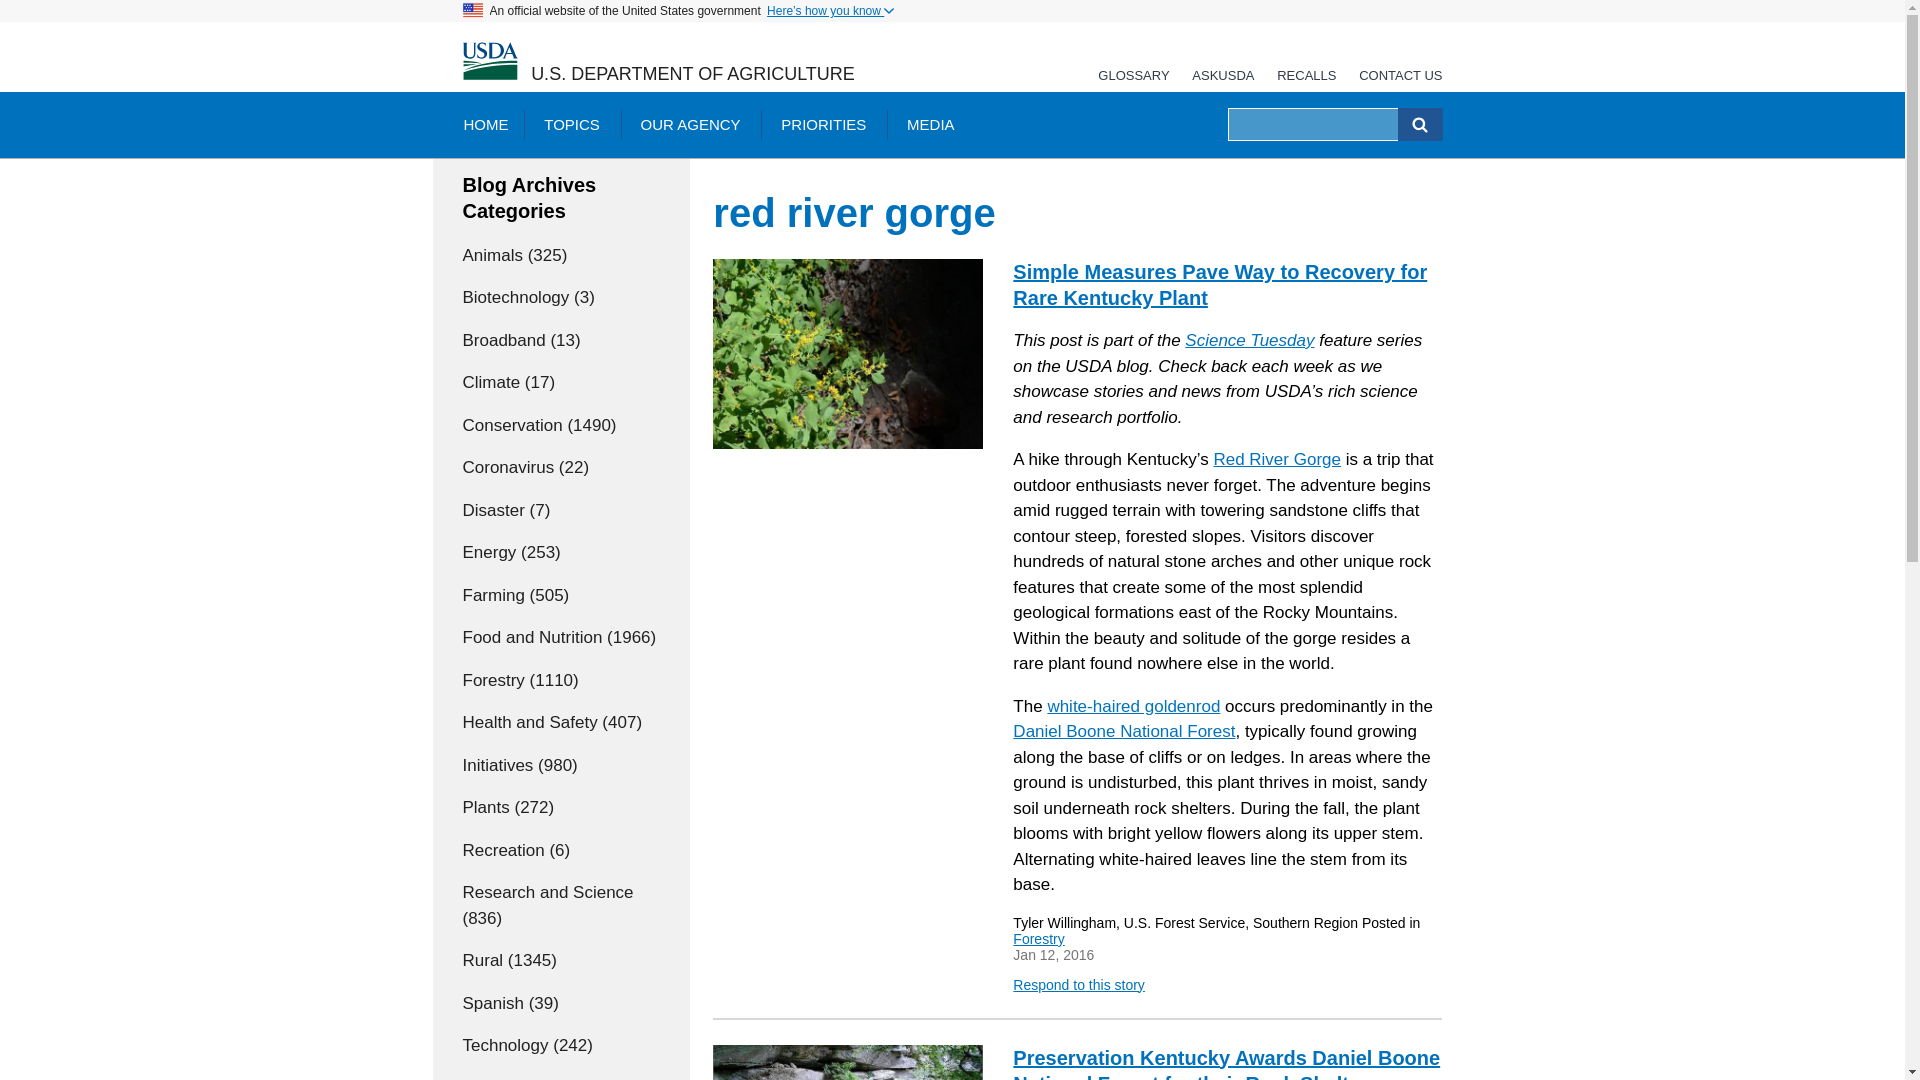  I want to click on TOPICS, so click(572, 124).